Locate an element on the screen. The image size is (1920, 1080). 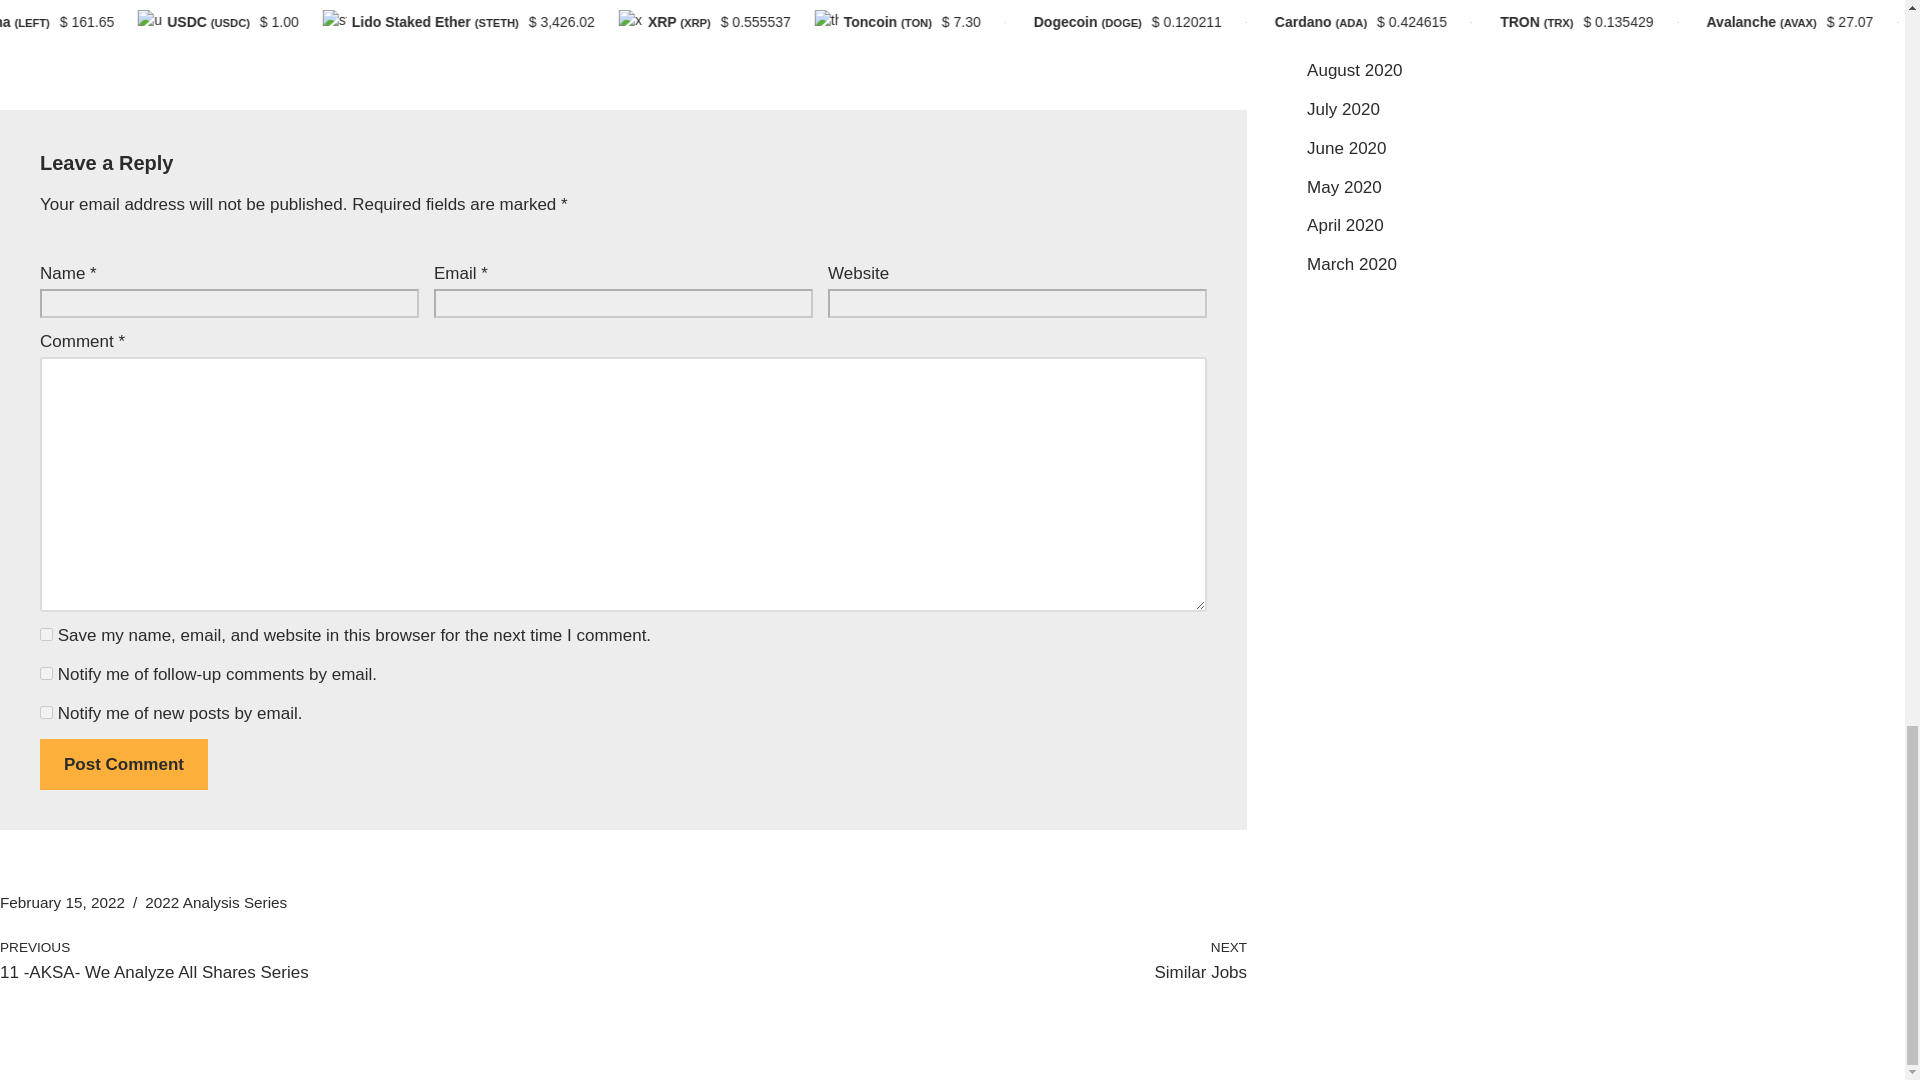
subscribe is located at coordinates (46, 712).